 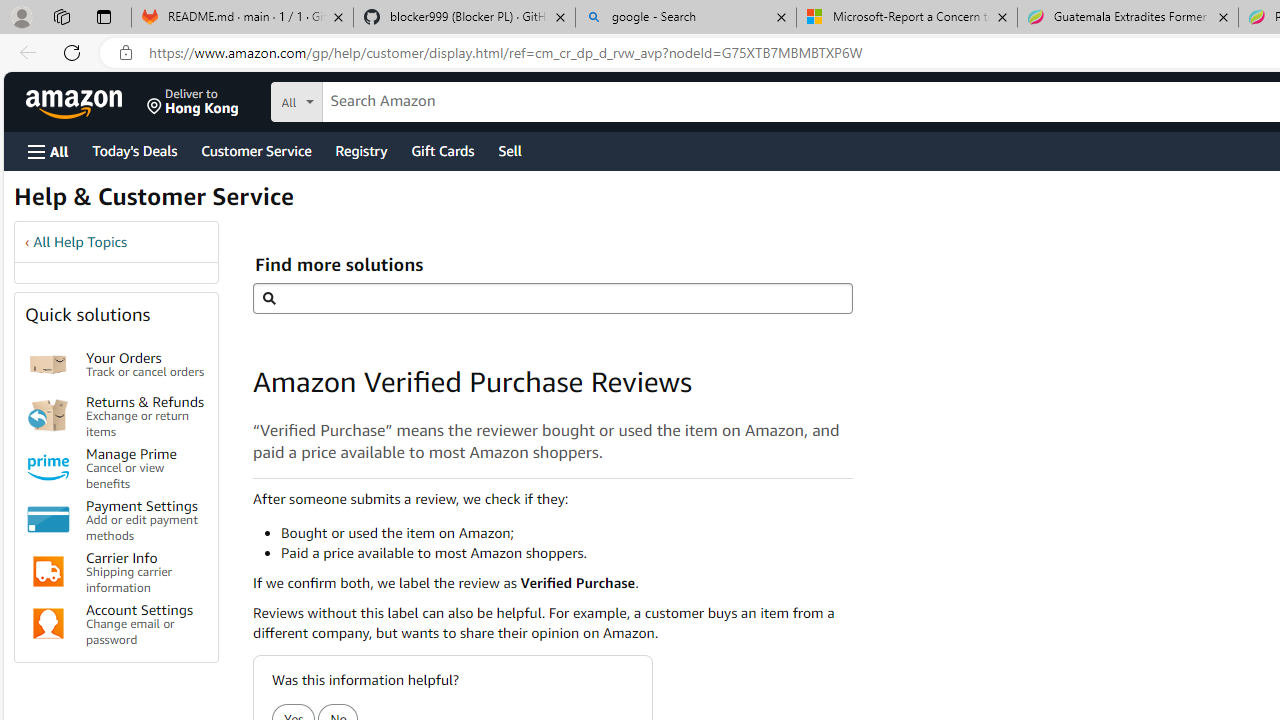 I want to click on Returns & Refunds Exchange or return items, so click(x=146, y=414).